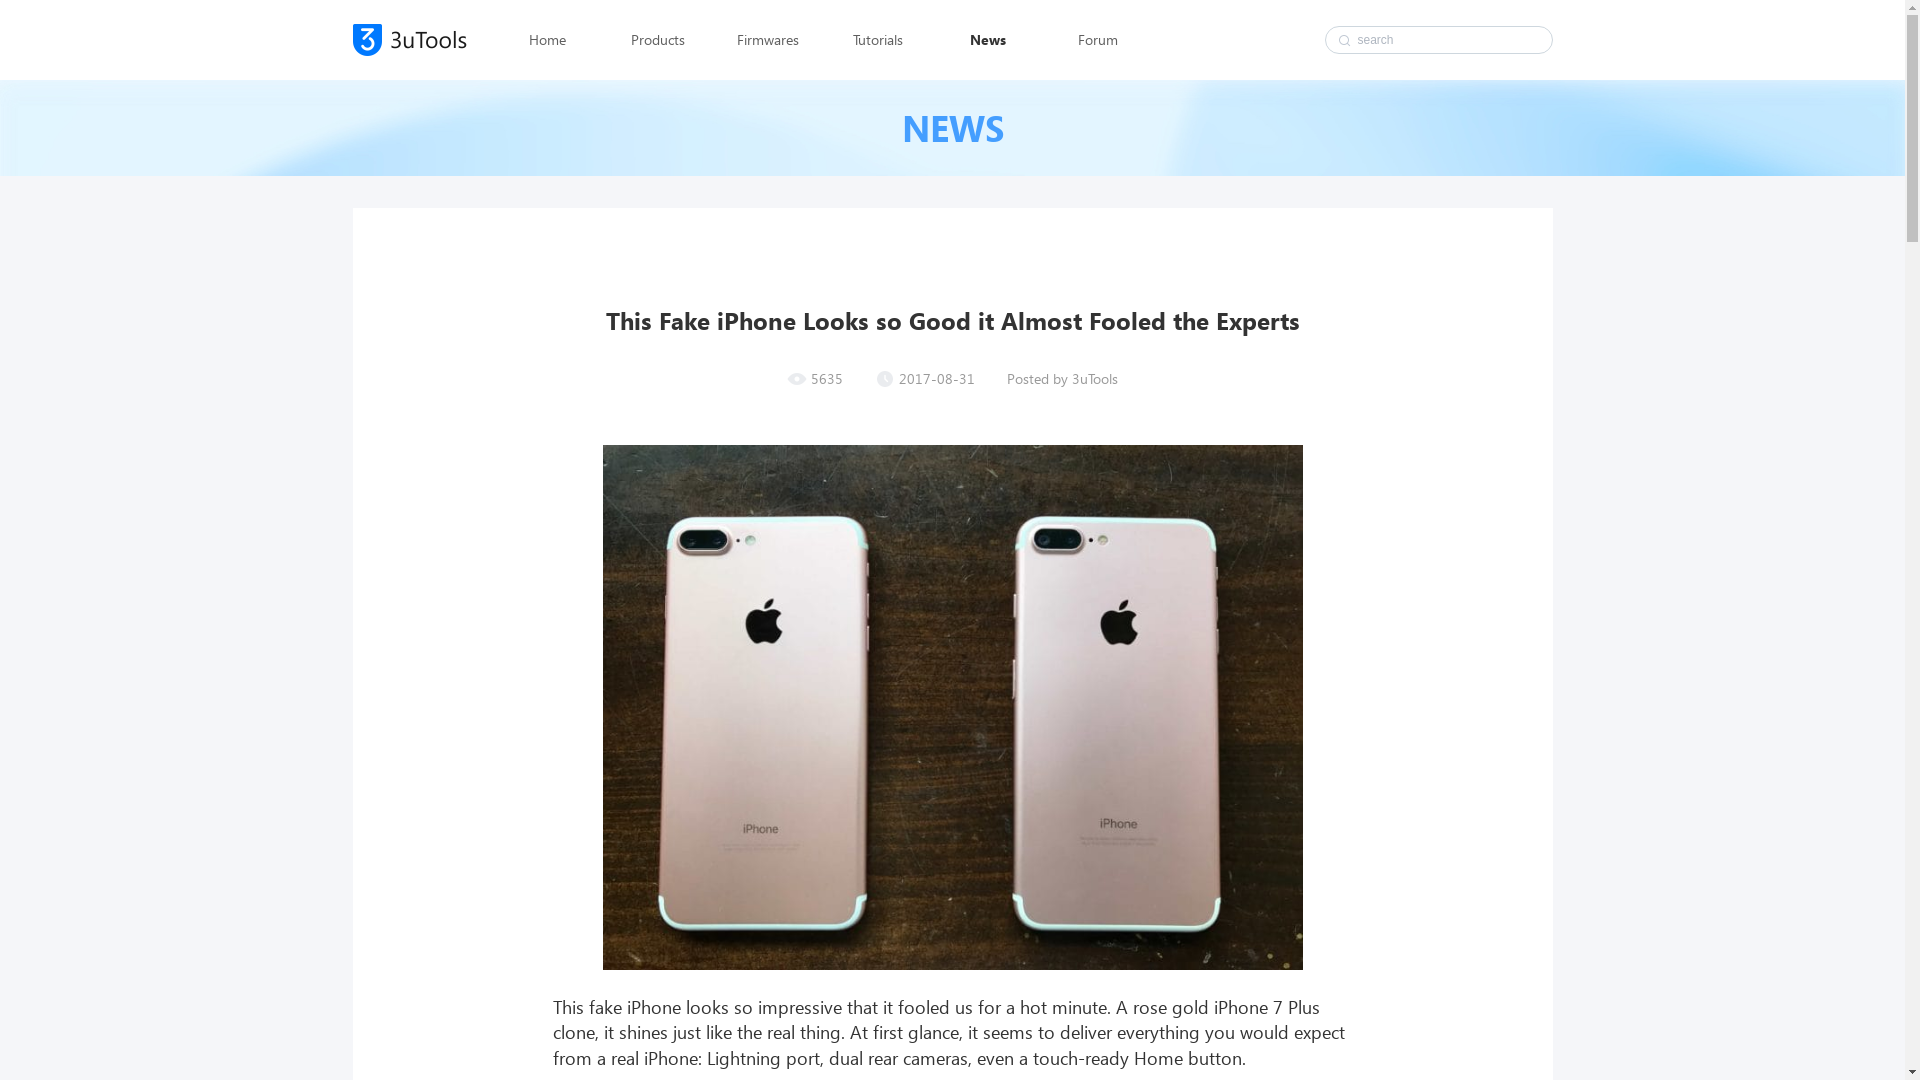 The width and height of the screenshot is (1920, 1080). Describe the element at coordinates (657, 40) in the screenshot. I see `Products` at that location.